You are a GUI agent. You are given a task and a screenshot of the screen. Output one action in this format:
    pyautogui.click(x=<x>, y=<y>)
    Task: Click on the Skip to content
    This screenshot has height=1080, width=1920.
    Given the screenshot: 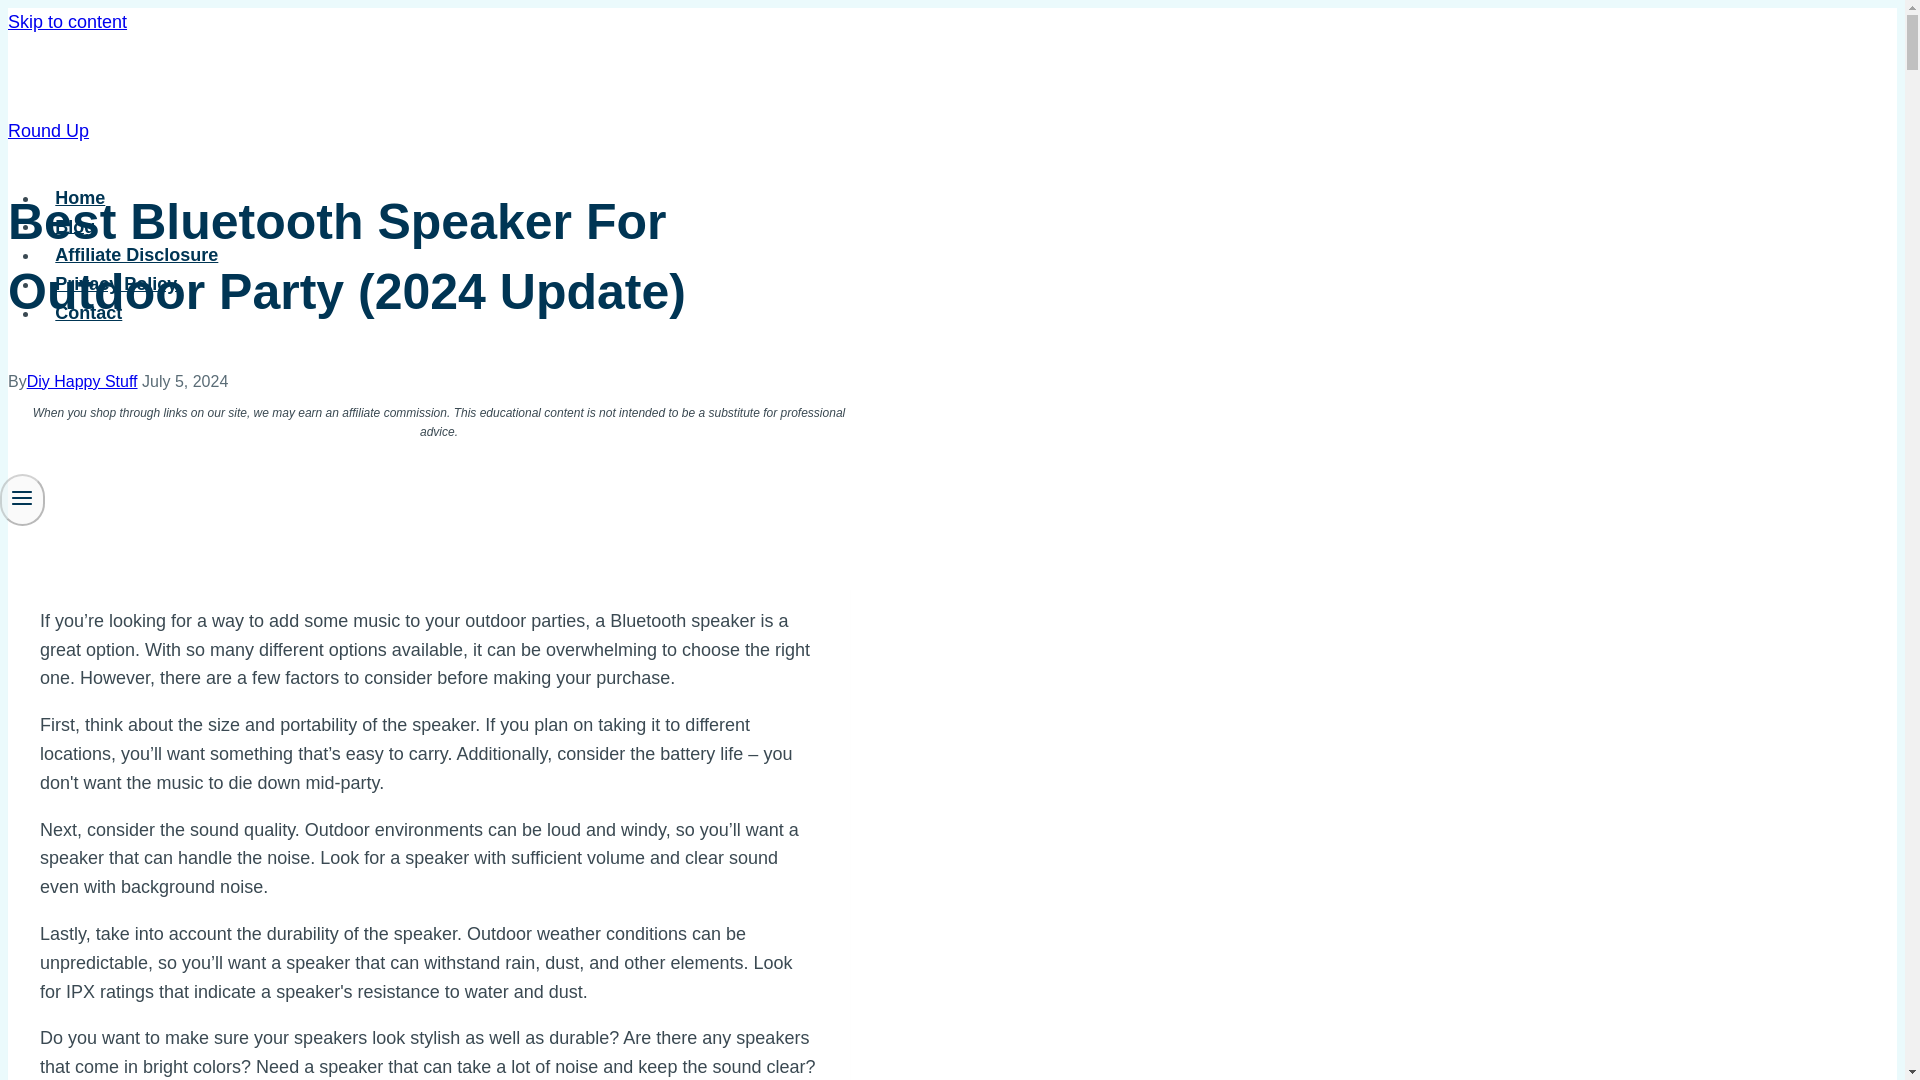 What is the action you would take?
    pyautogui.click(x=66, y=22)
    